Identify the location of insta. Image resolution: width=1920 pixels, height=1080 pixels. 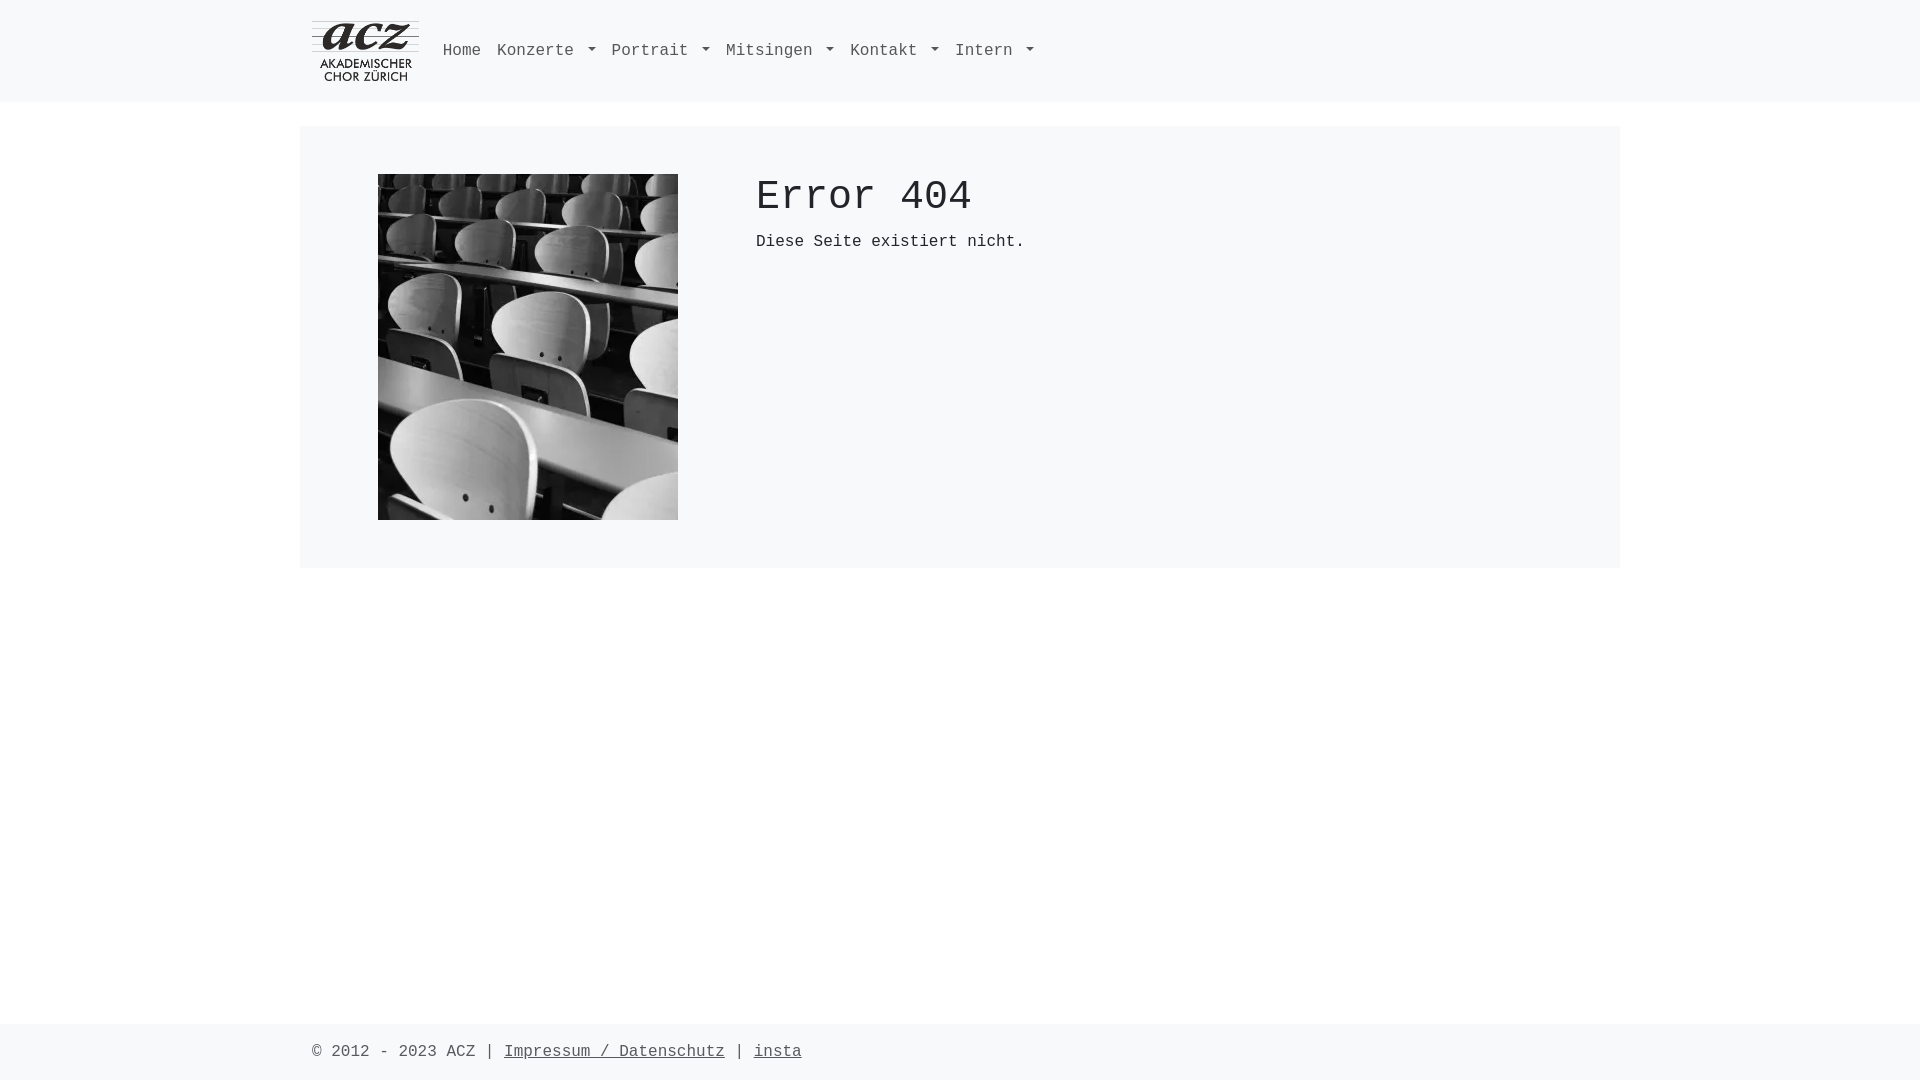
(778, 1052).